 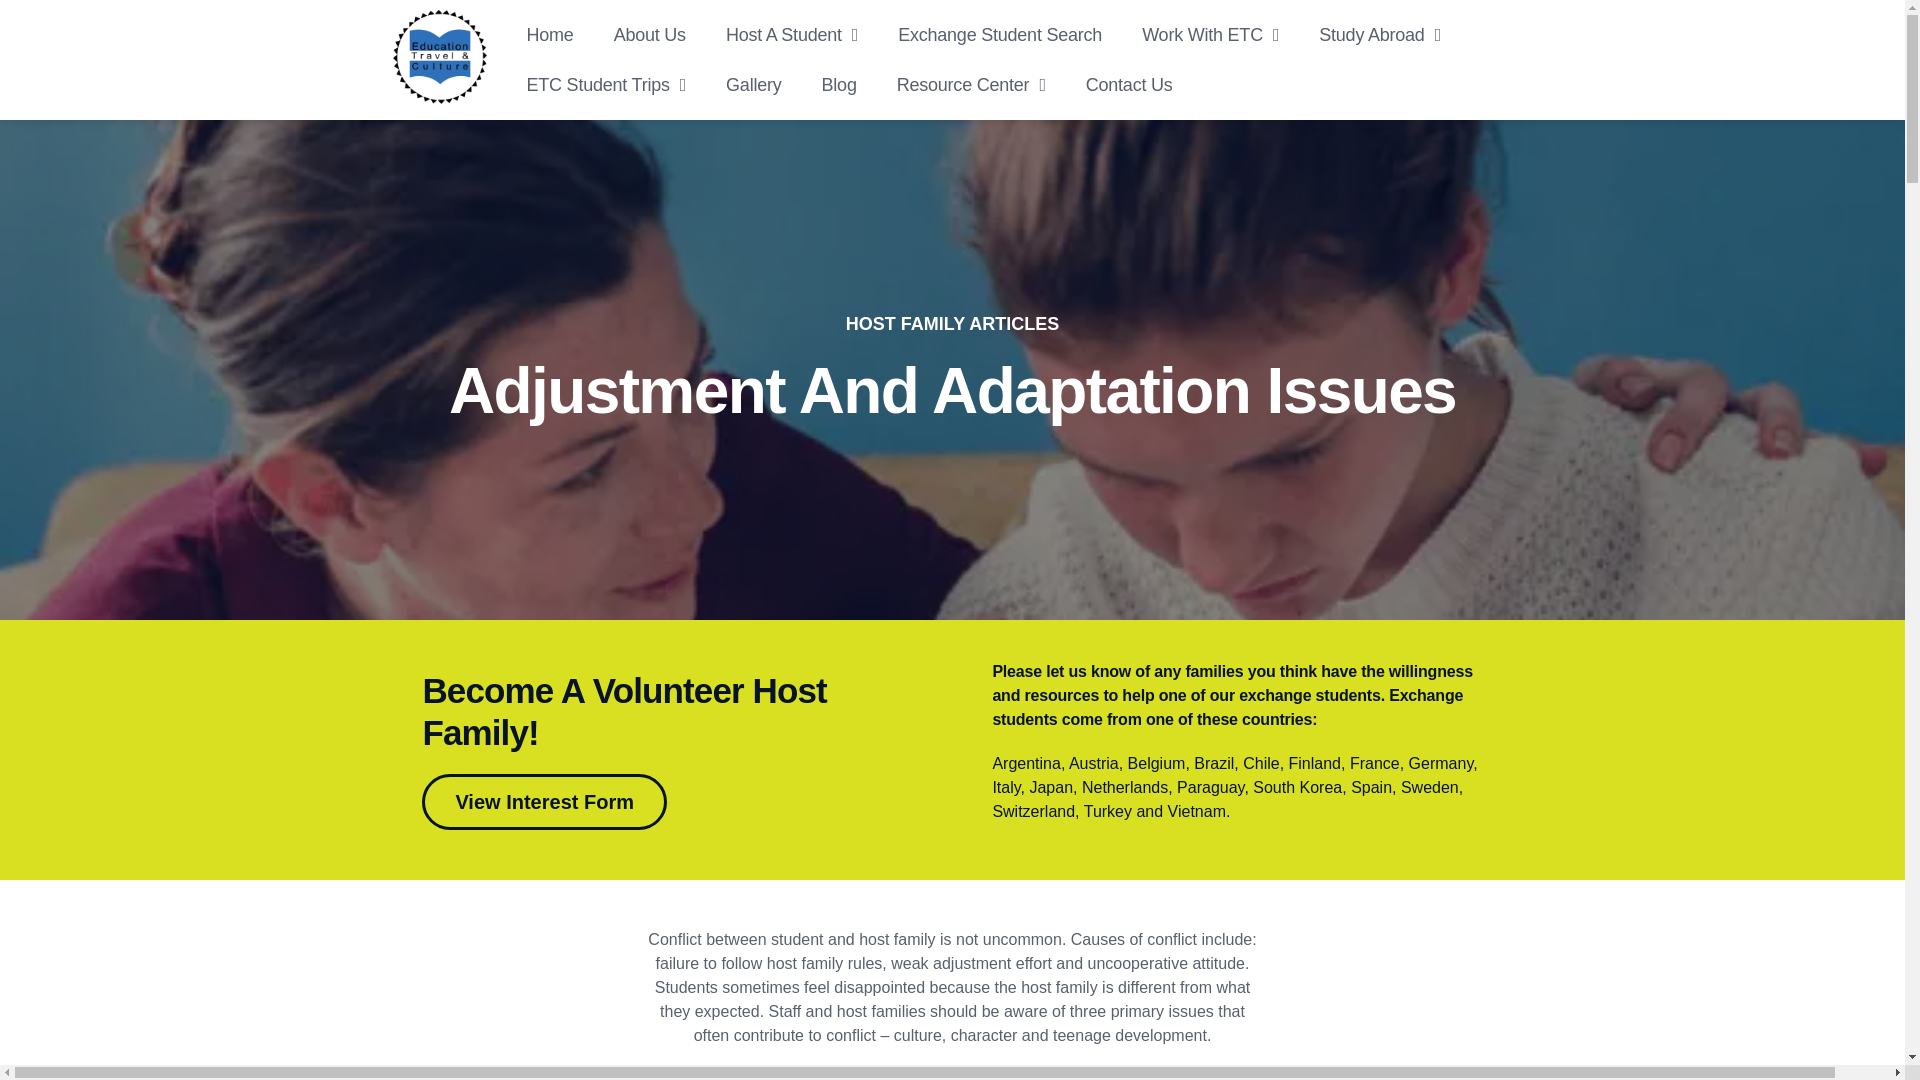 I want to click on Home, so click(x=550, y=34).